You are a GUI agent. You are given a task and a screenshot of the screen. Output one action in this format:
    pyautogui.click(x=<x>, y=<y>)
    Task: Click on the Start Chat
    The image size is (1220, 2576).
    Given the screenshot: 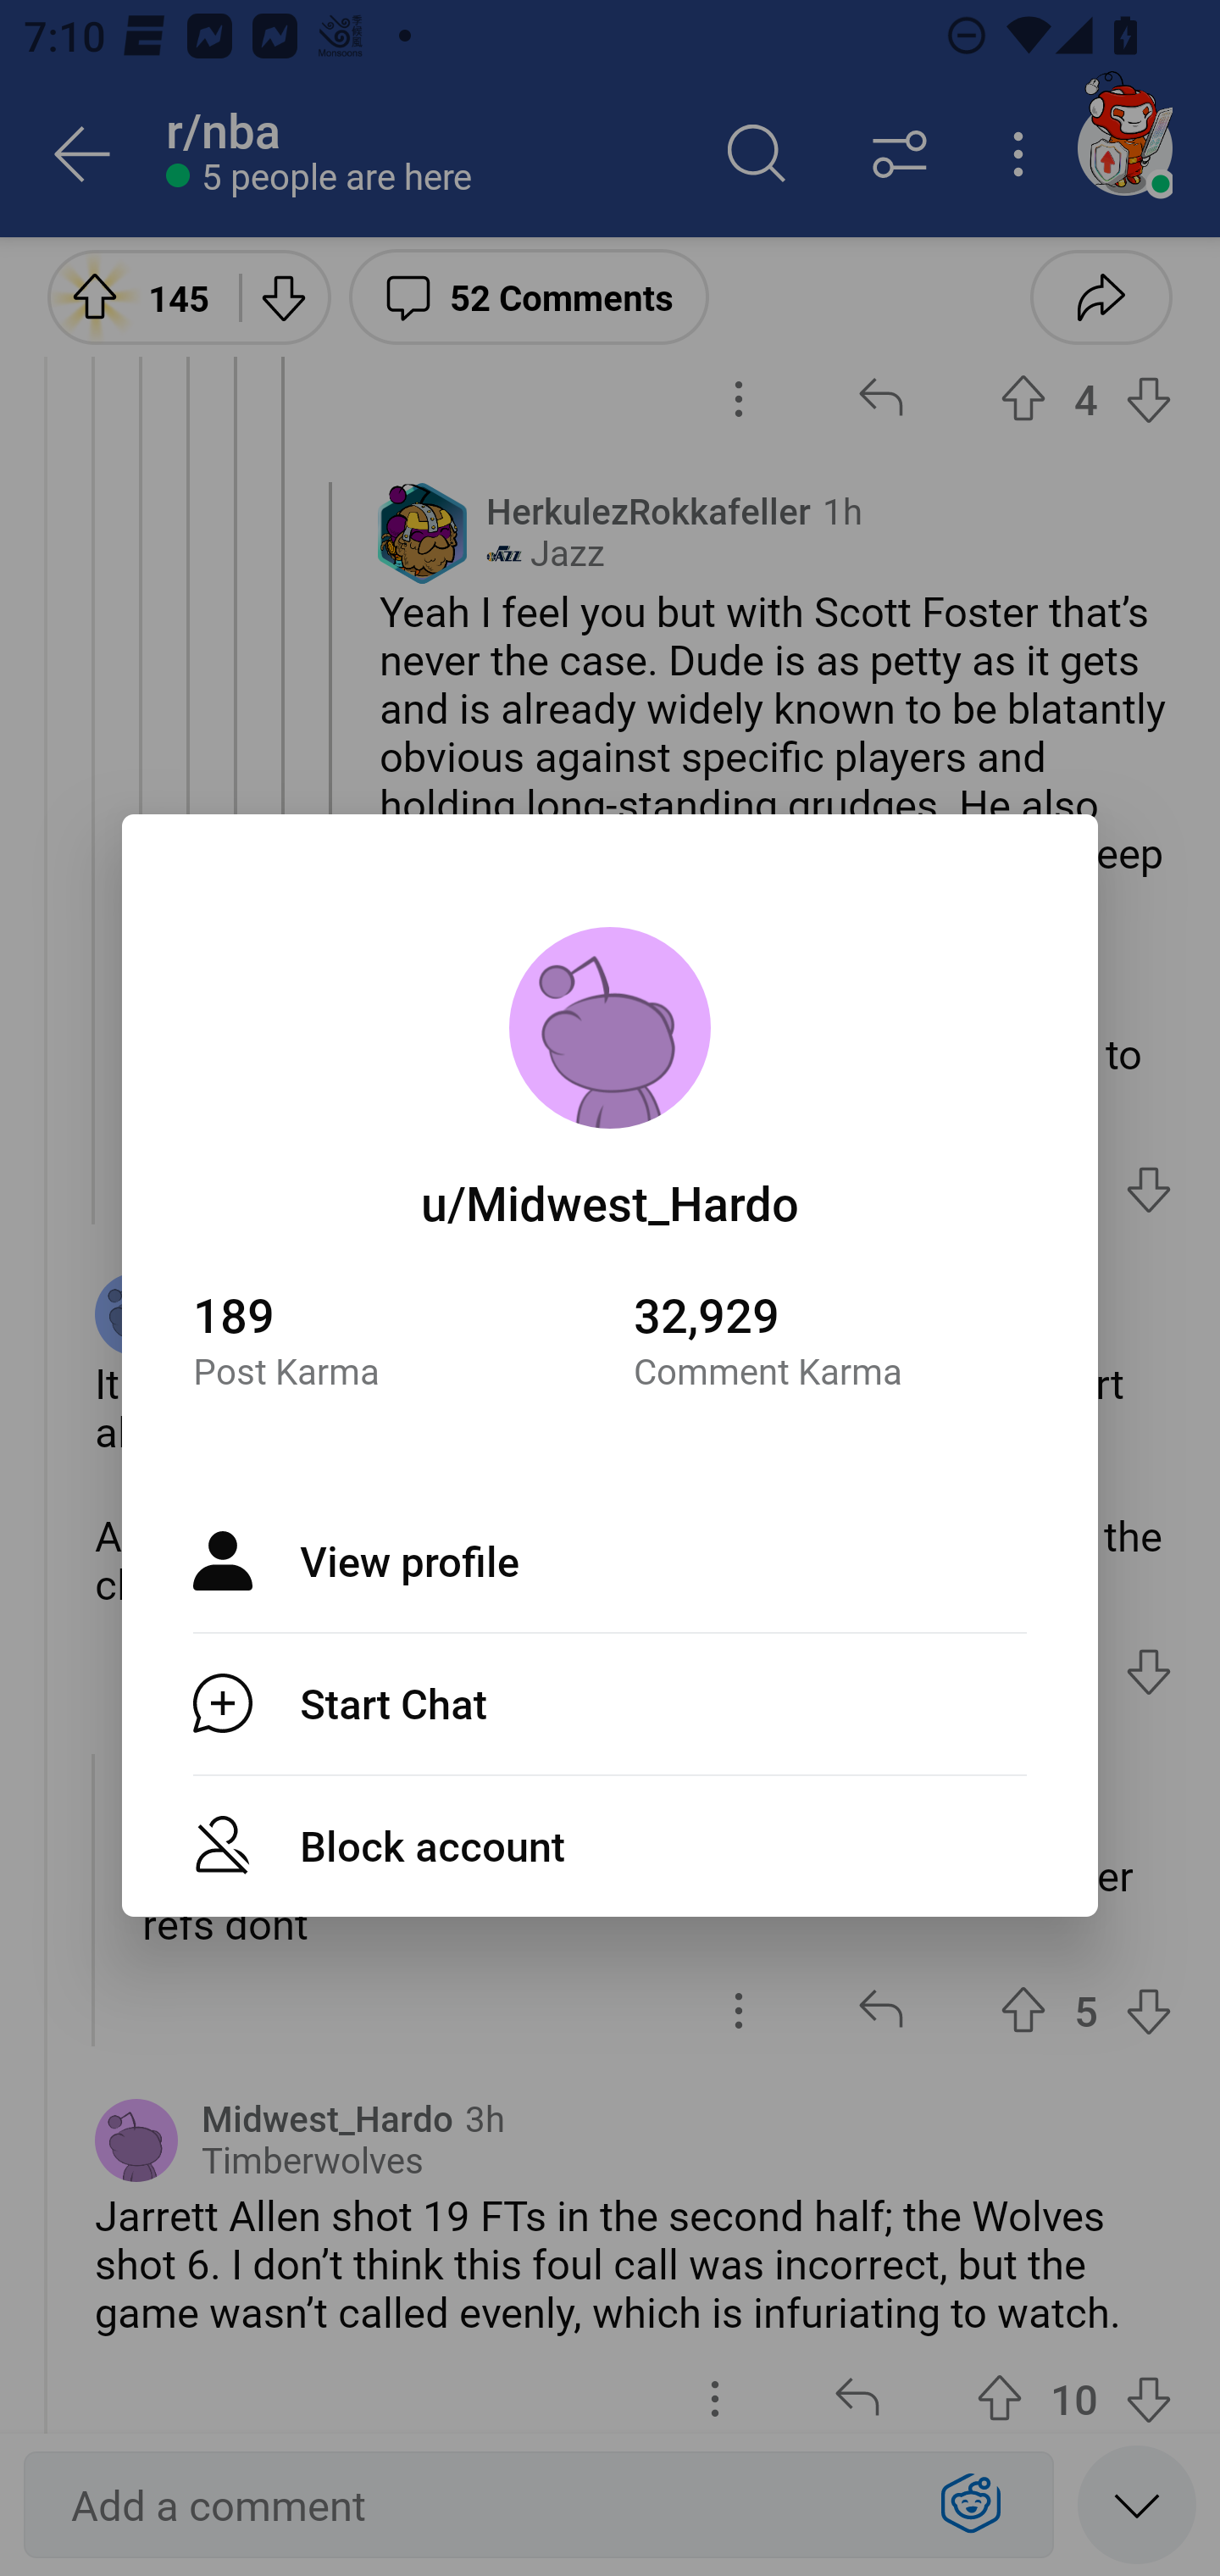 What is the action you would take?
    pyautogui.click(x=610, y=1703)
    